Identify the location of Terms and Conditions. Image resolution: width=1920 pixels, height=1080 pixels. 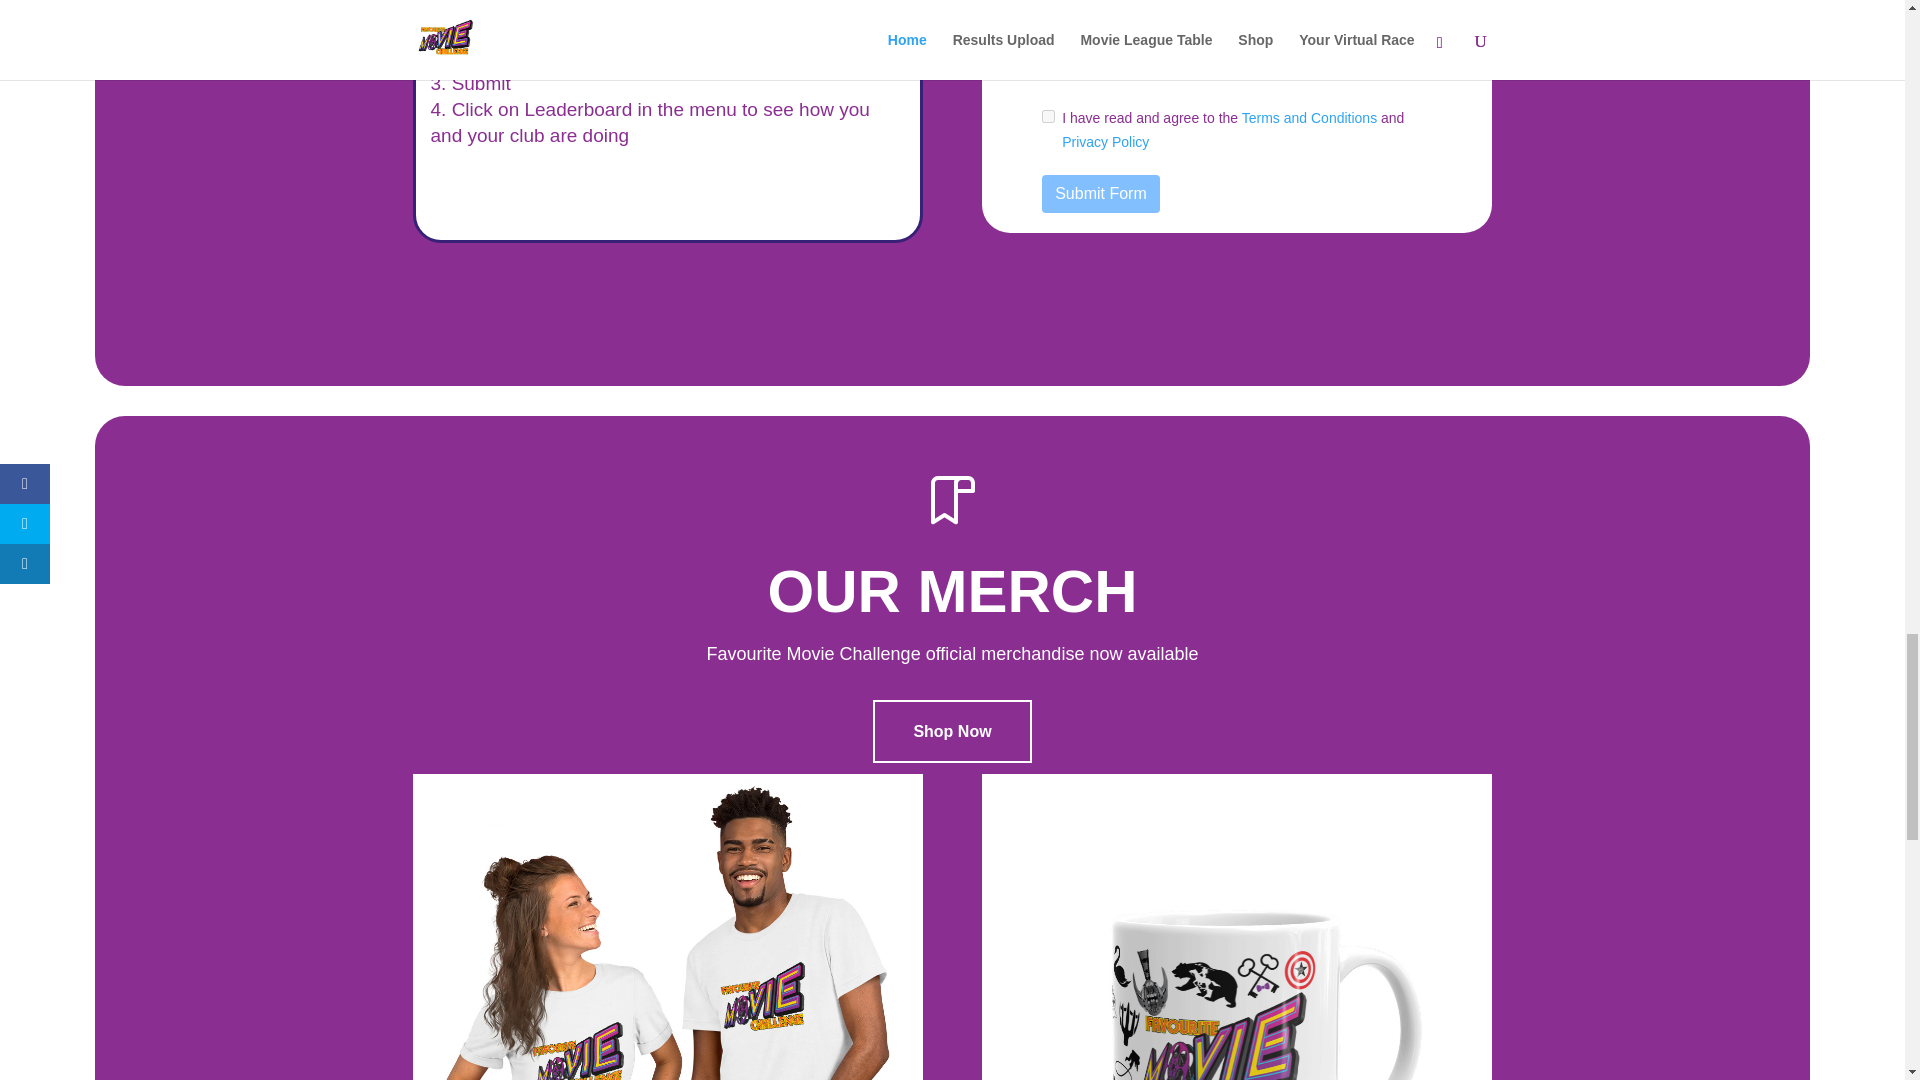
(1309, 118).